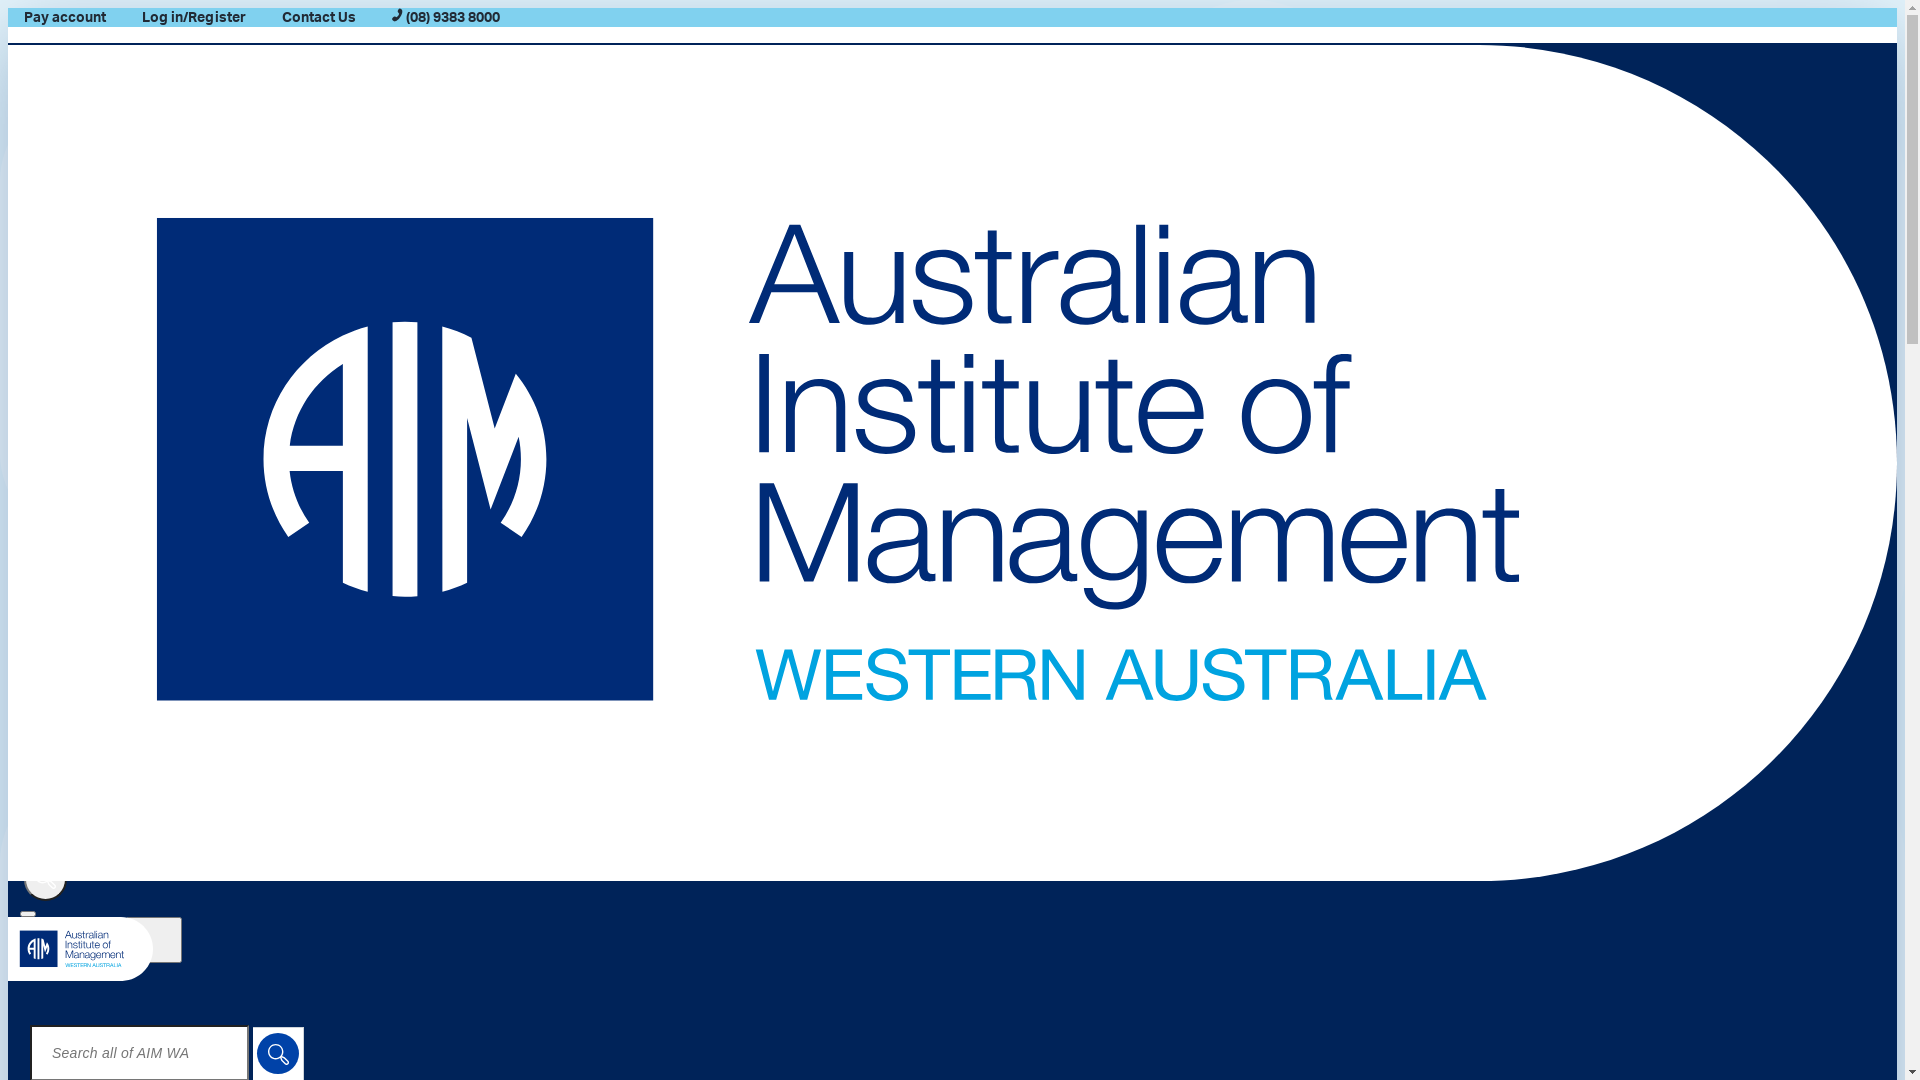 This screenshot has height=1080, width=1920. What do you see at coordinates (193, 18) in the screenshot?
I see `Log in/Register` at bounding box center [193, 18].